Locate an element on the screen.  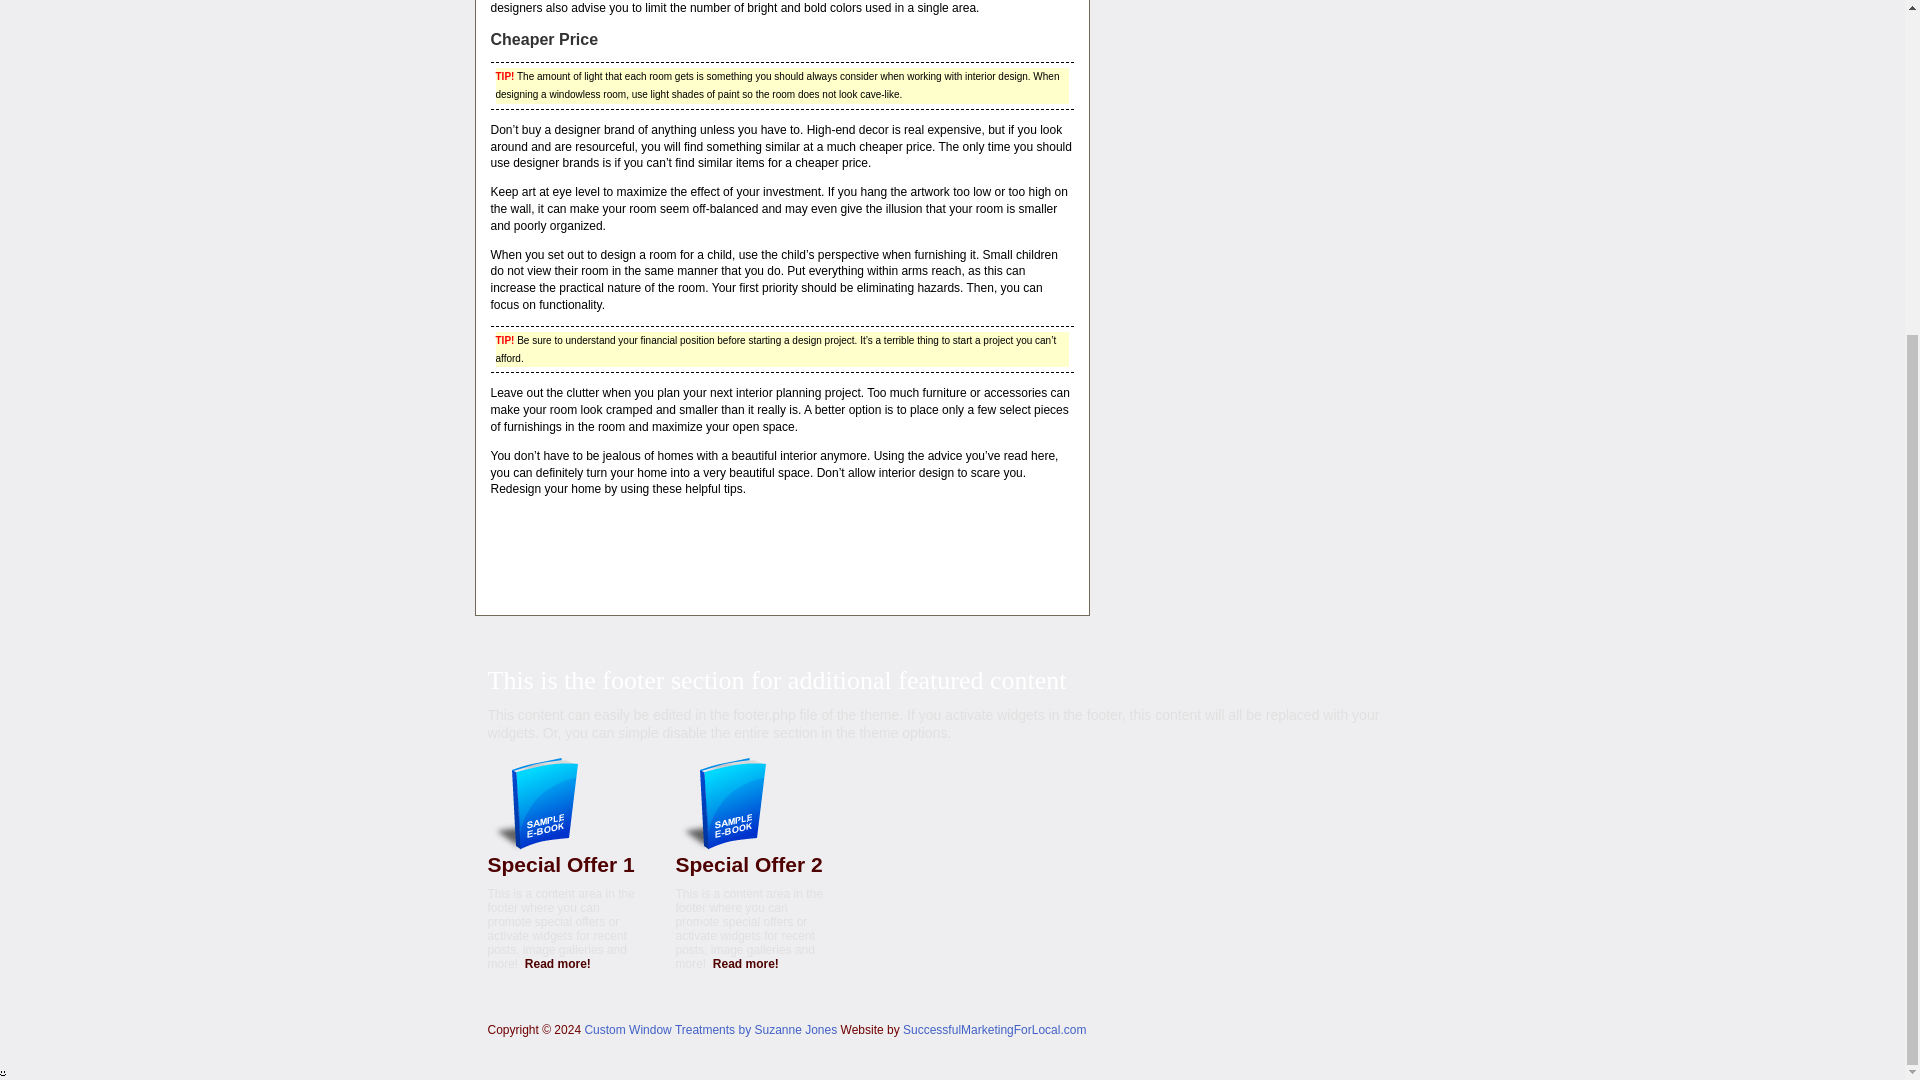
Read more! is located at coordinates (558, 963).